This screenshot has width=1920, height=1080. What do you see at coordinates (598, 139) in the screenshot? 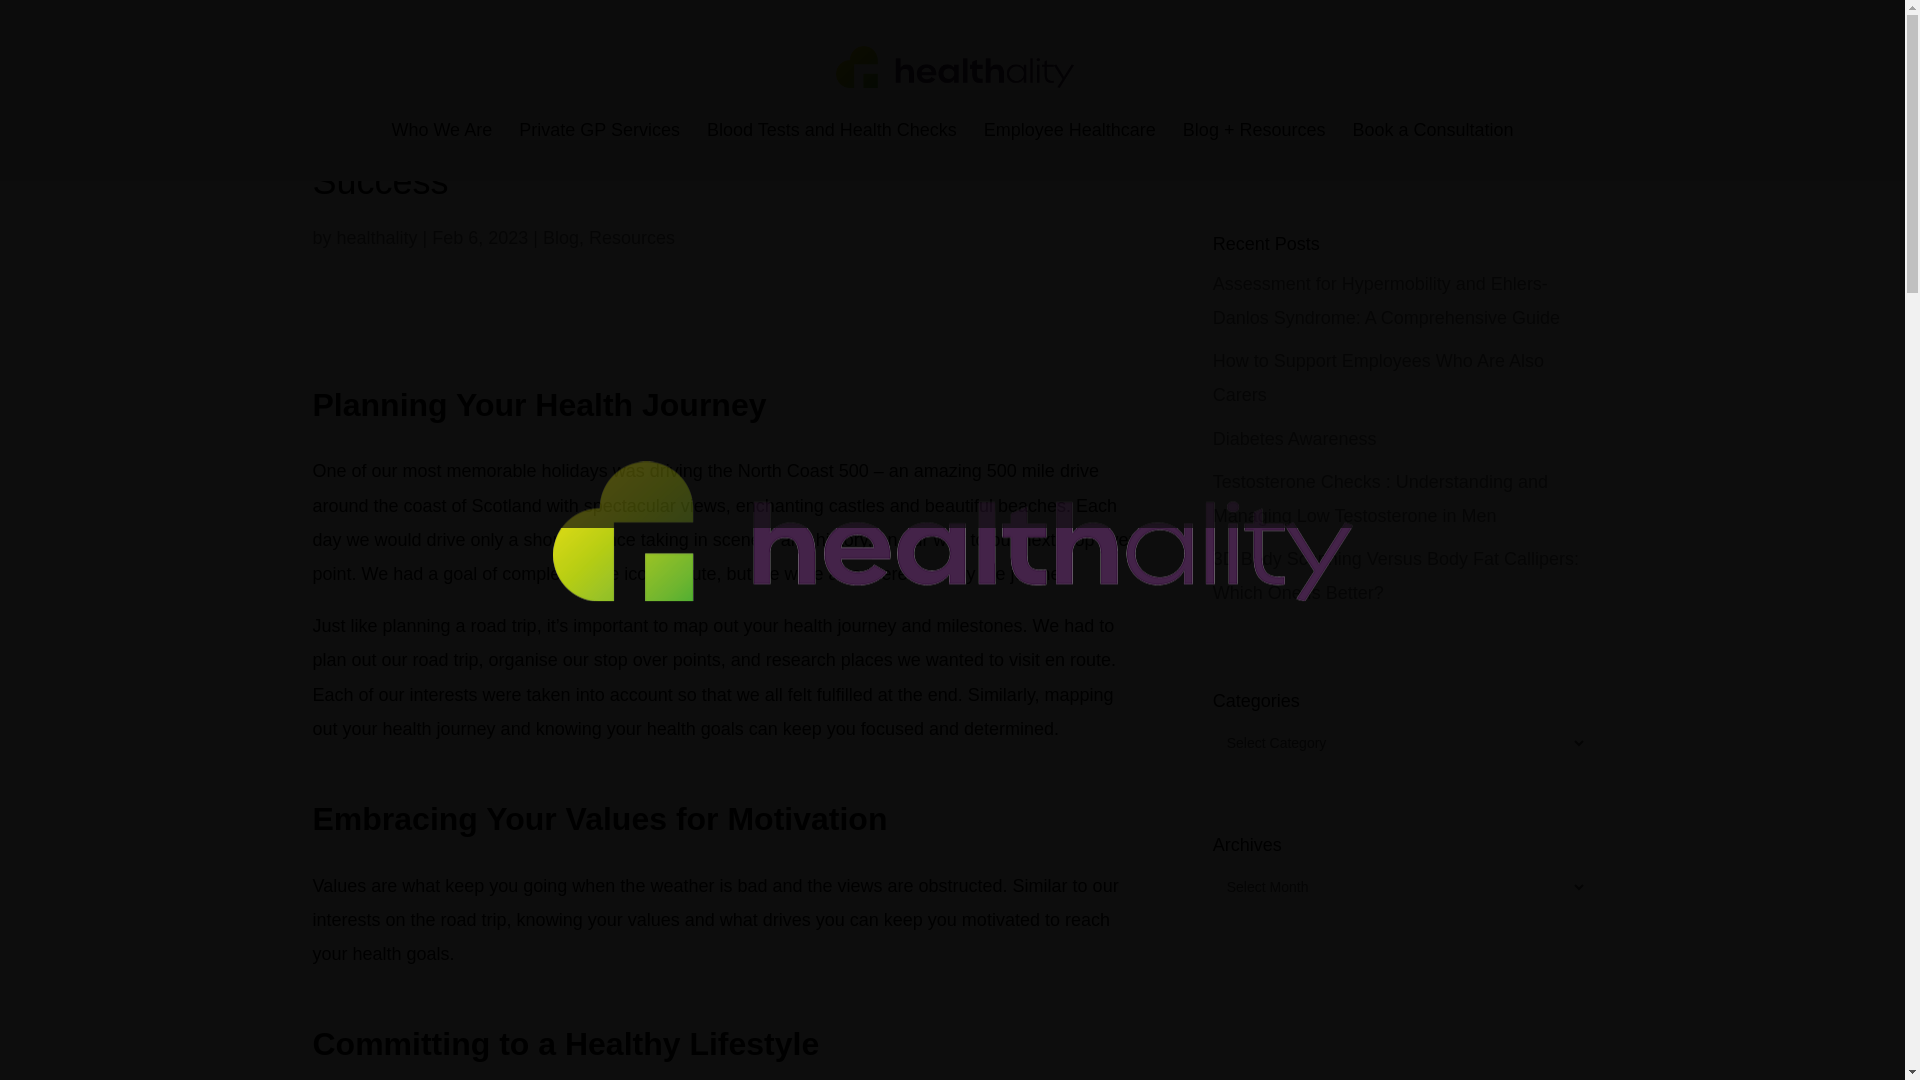
I see `Private GP Services` at bounding box center [598, 139].